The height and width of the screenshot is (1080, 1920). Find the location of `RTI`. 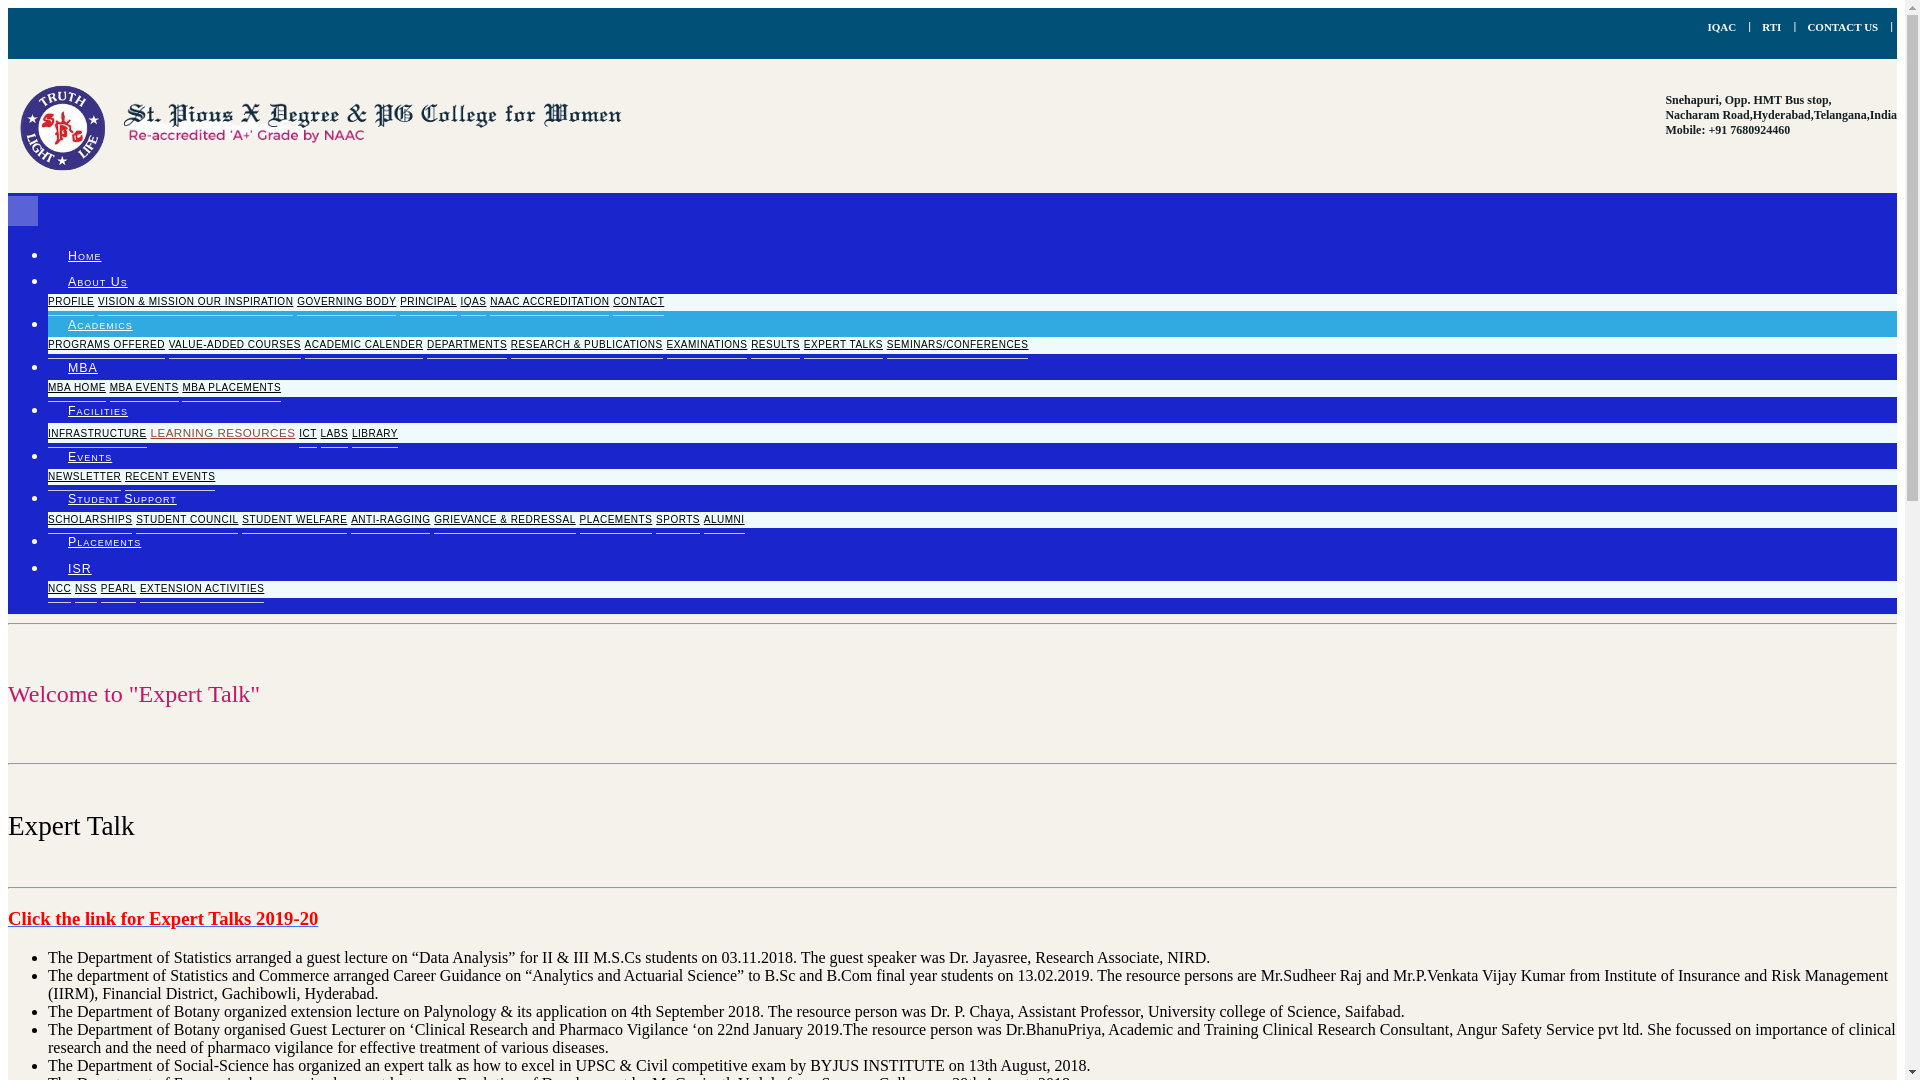

RTI is located at coordinates (1772, 26).